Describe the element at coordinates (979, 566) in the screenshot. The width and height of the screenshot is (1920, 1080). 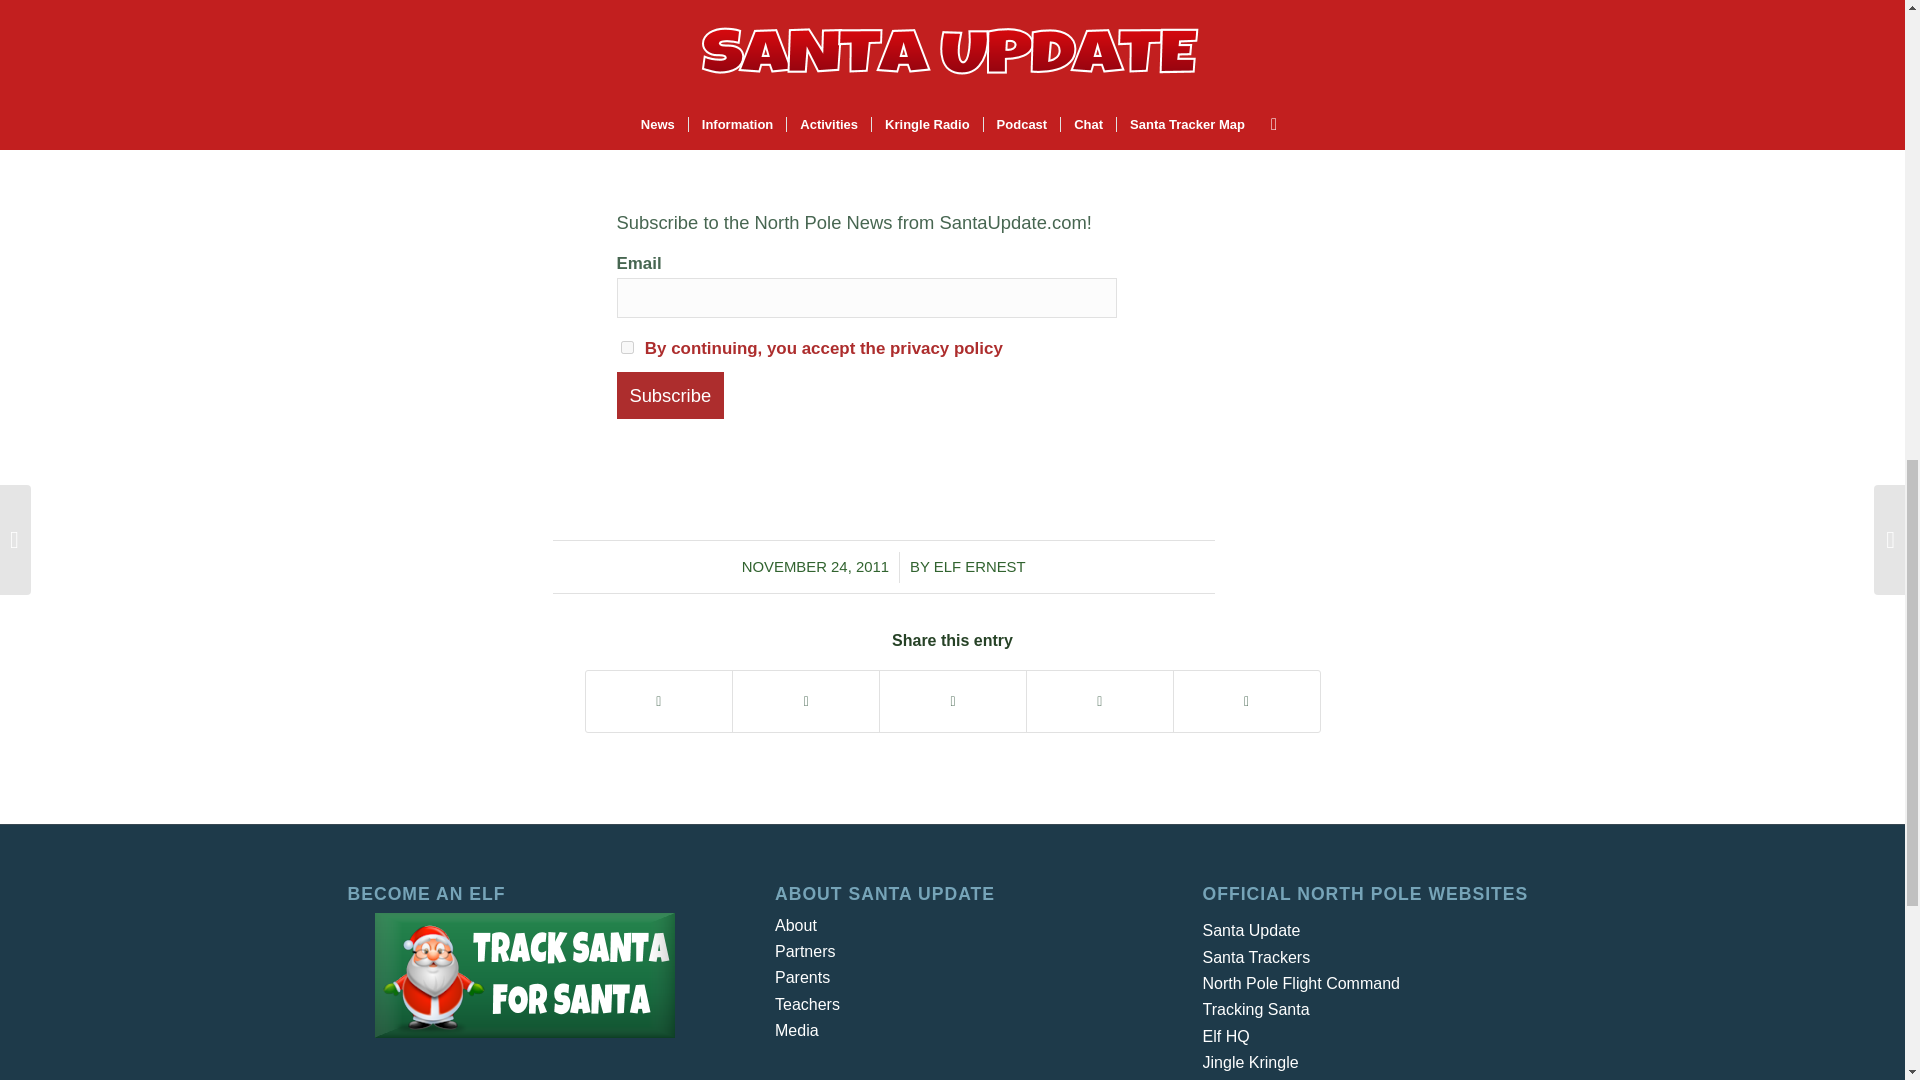
I see `Posts by Elf Ernest` at that location.